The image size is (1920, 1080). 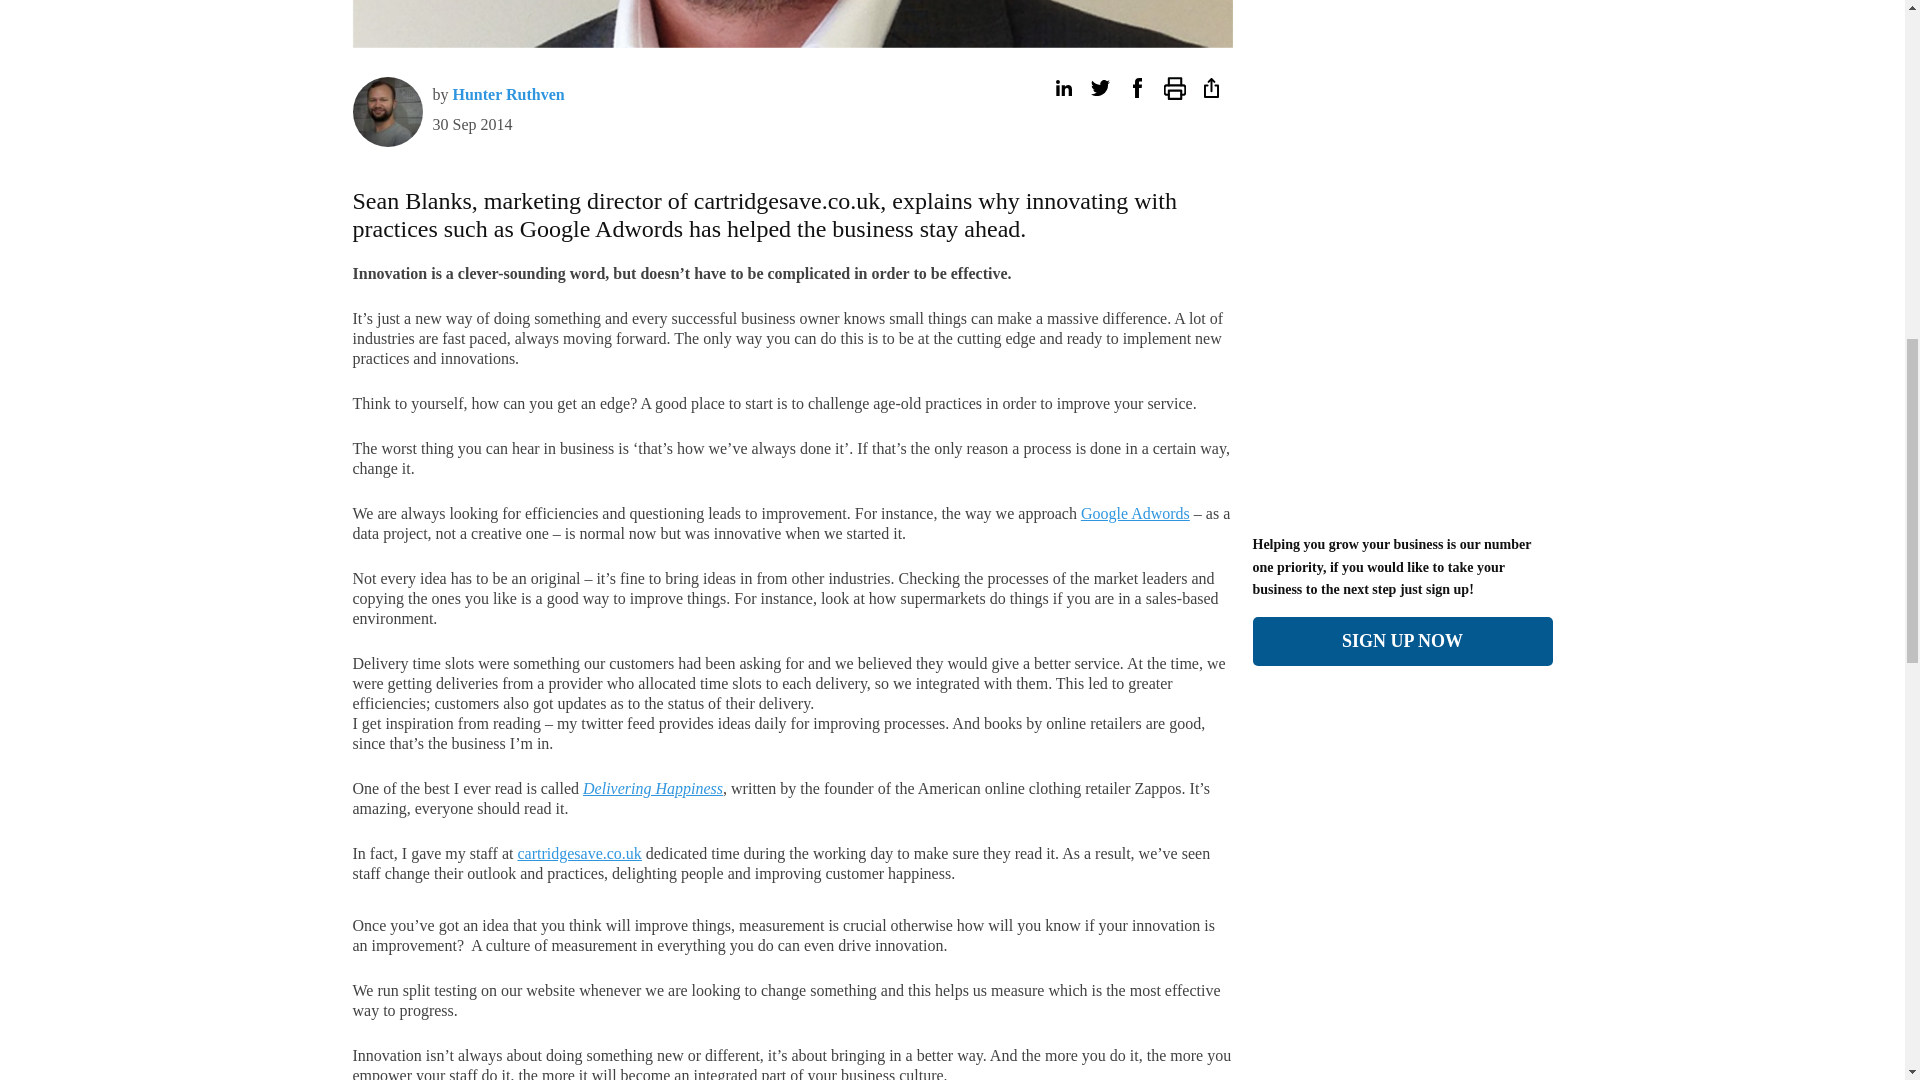 I want to click on Print this article, so click(x=1174, y=88).